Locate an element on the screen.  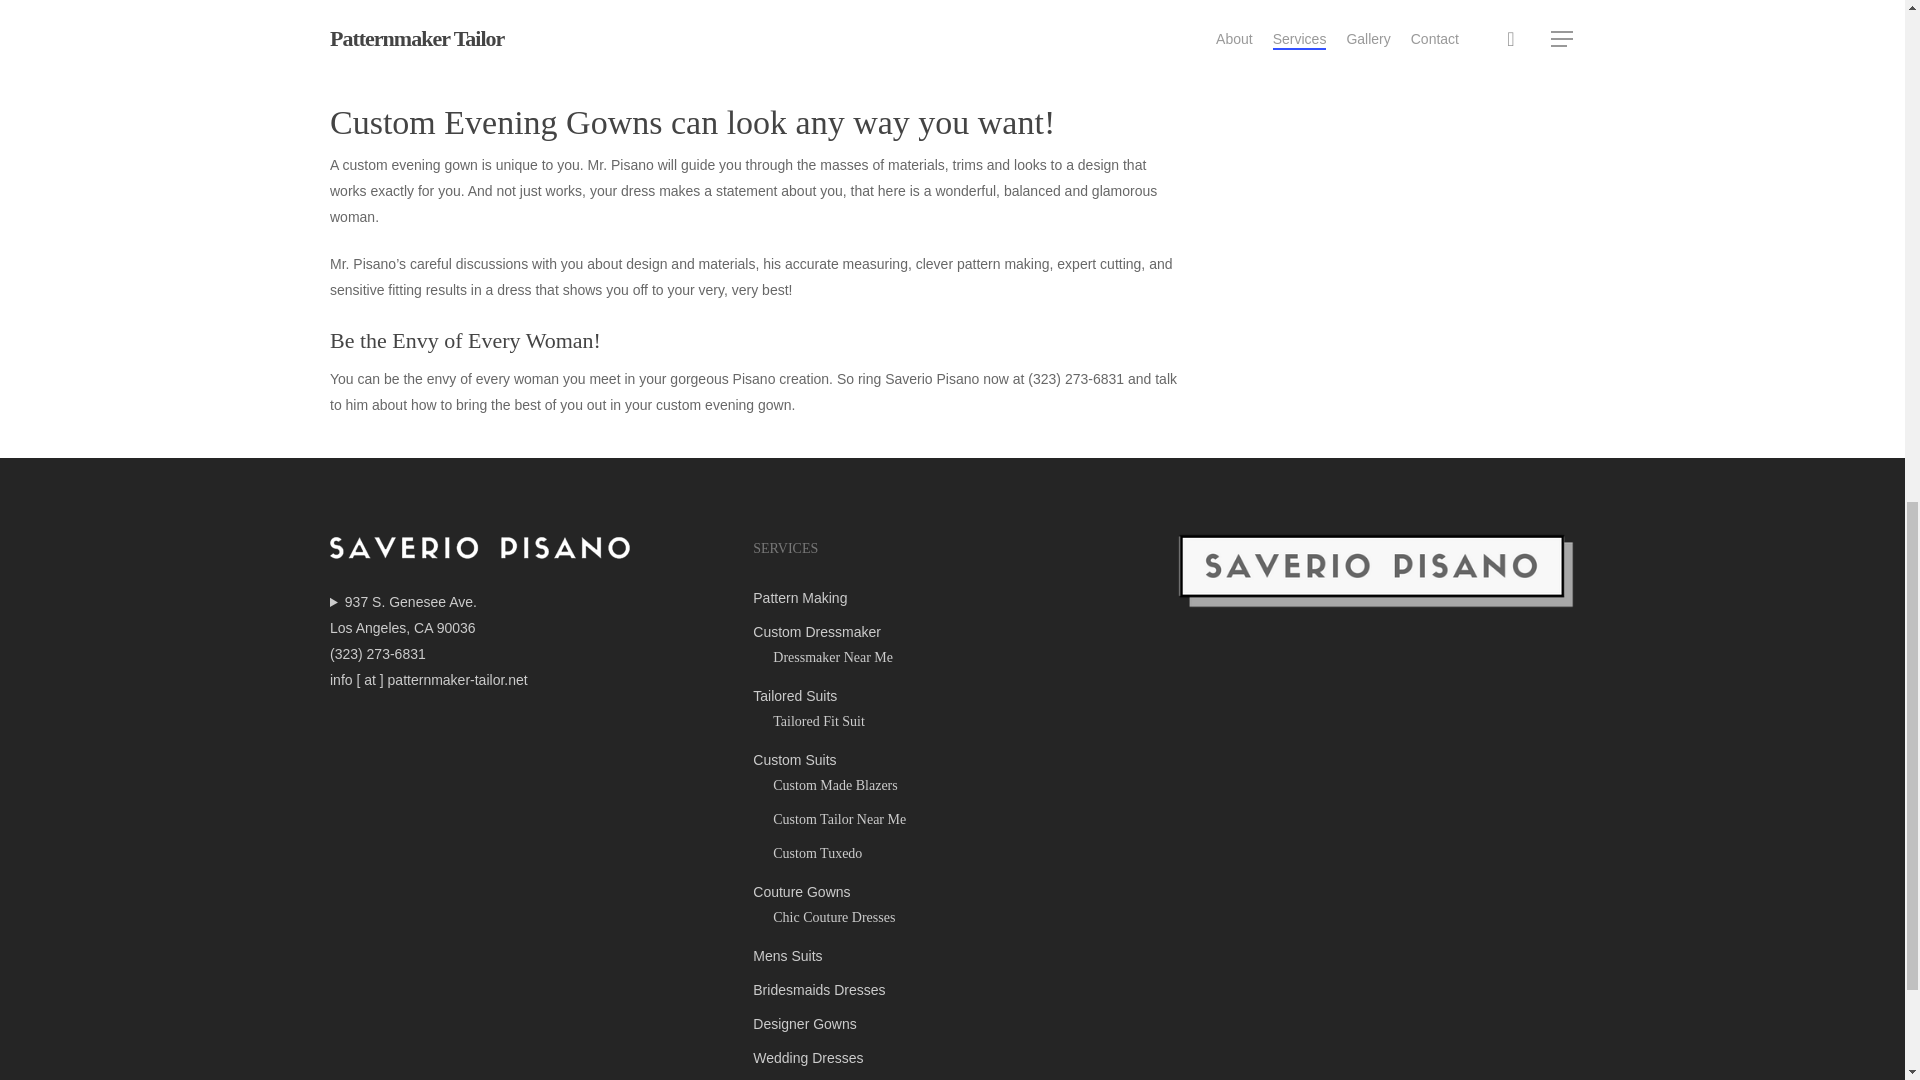
Pattern Making is located at coordinates (951, 598).